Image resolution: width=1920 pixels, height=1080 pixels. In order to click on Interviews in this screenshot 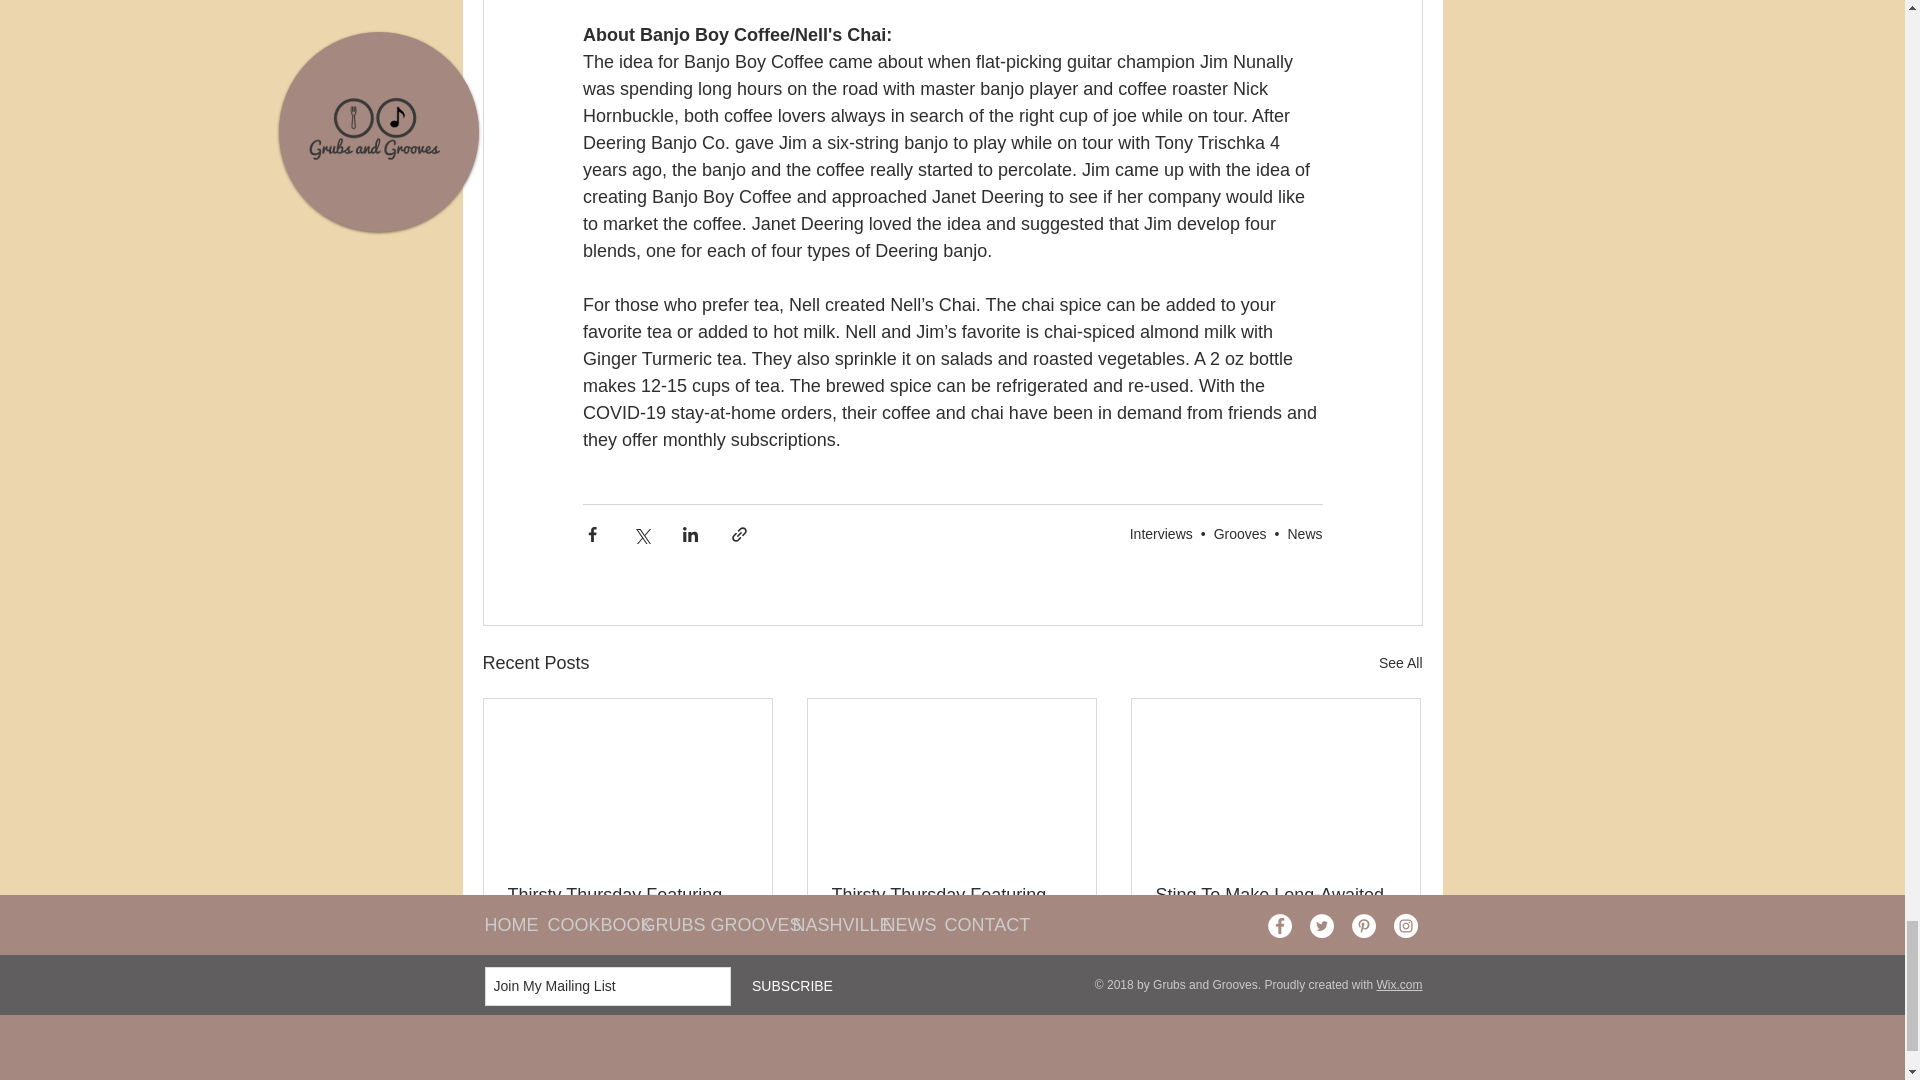, I will do `click(1161, 534)`.